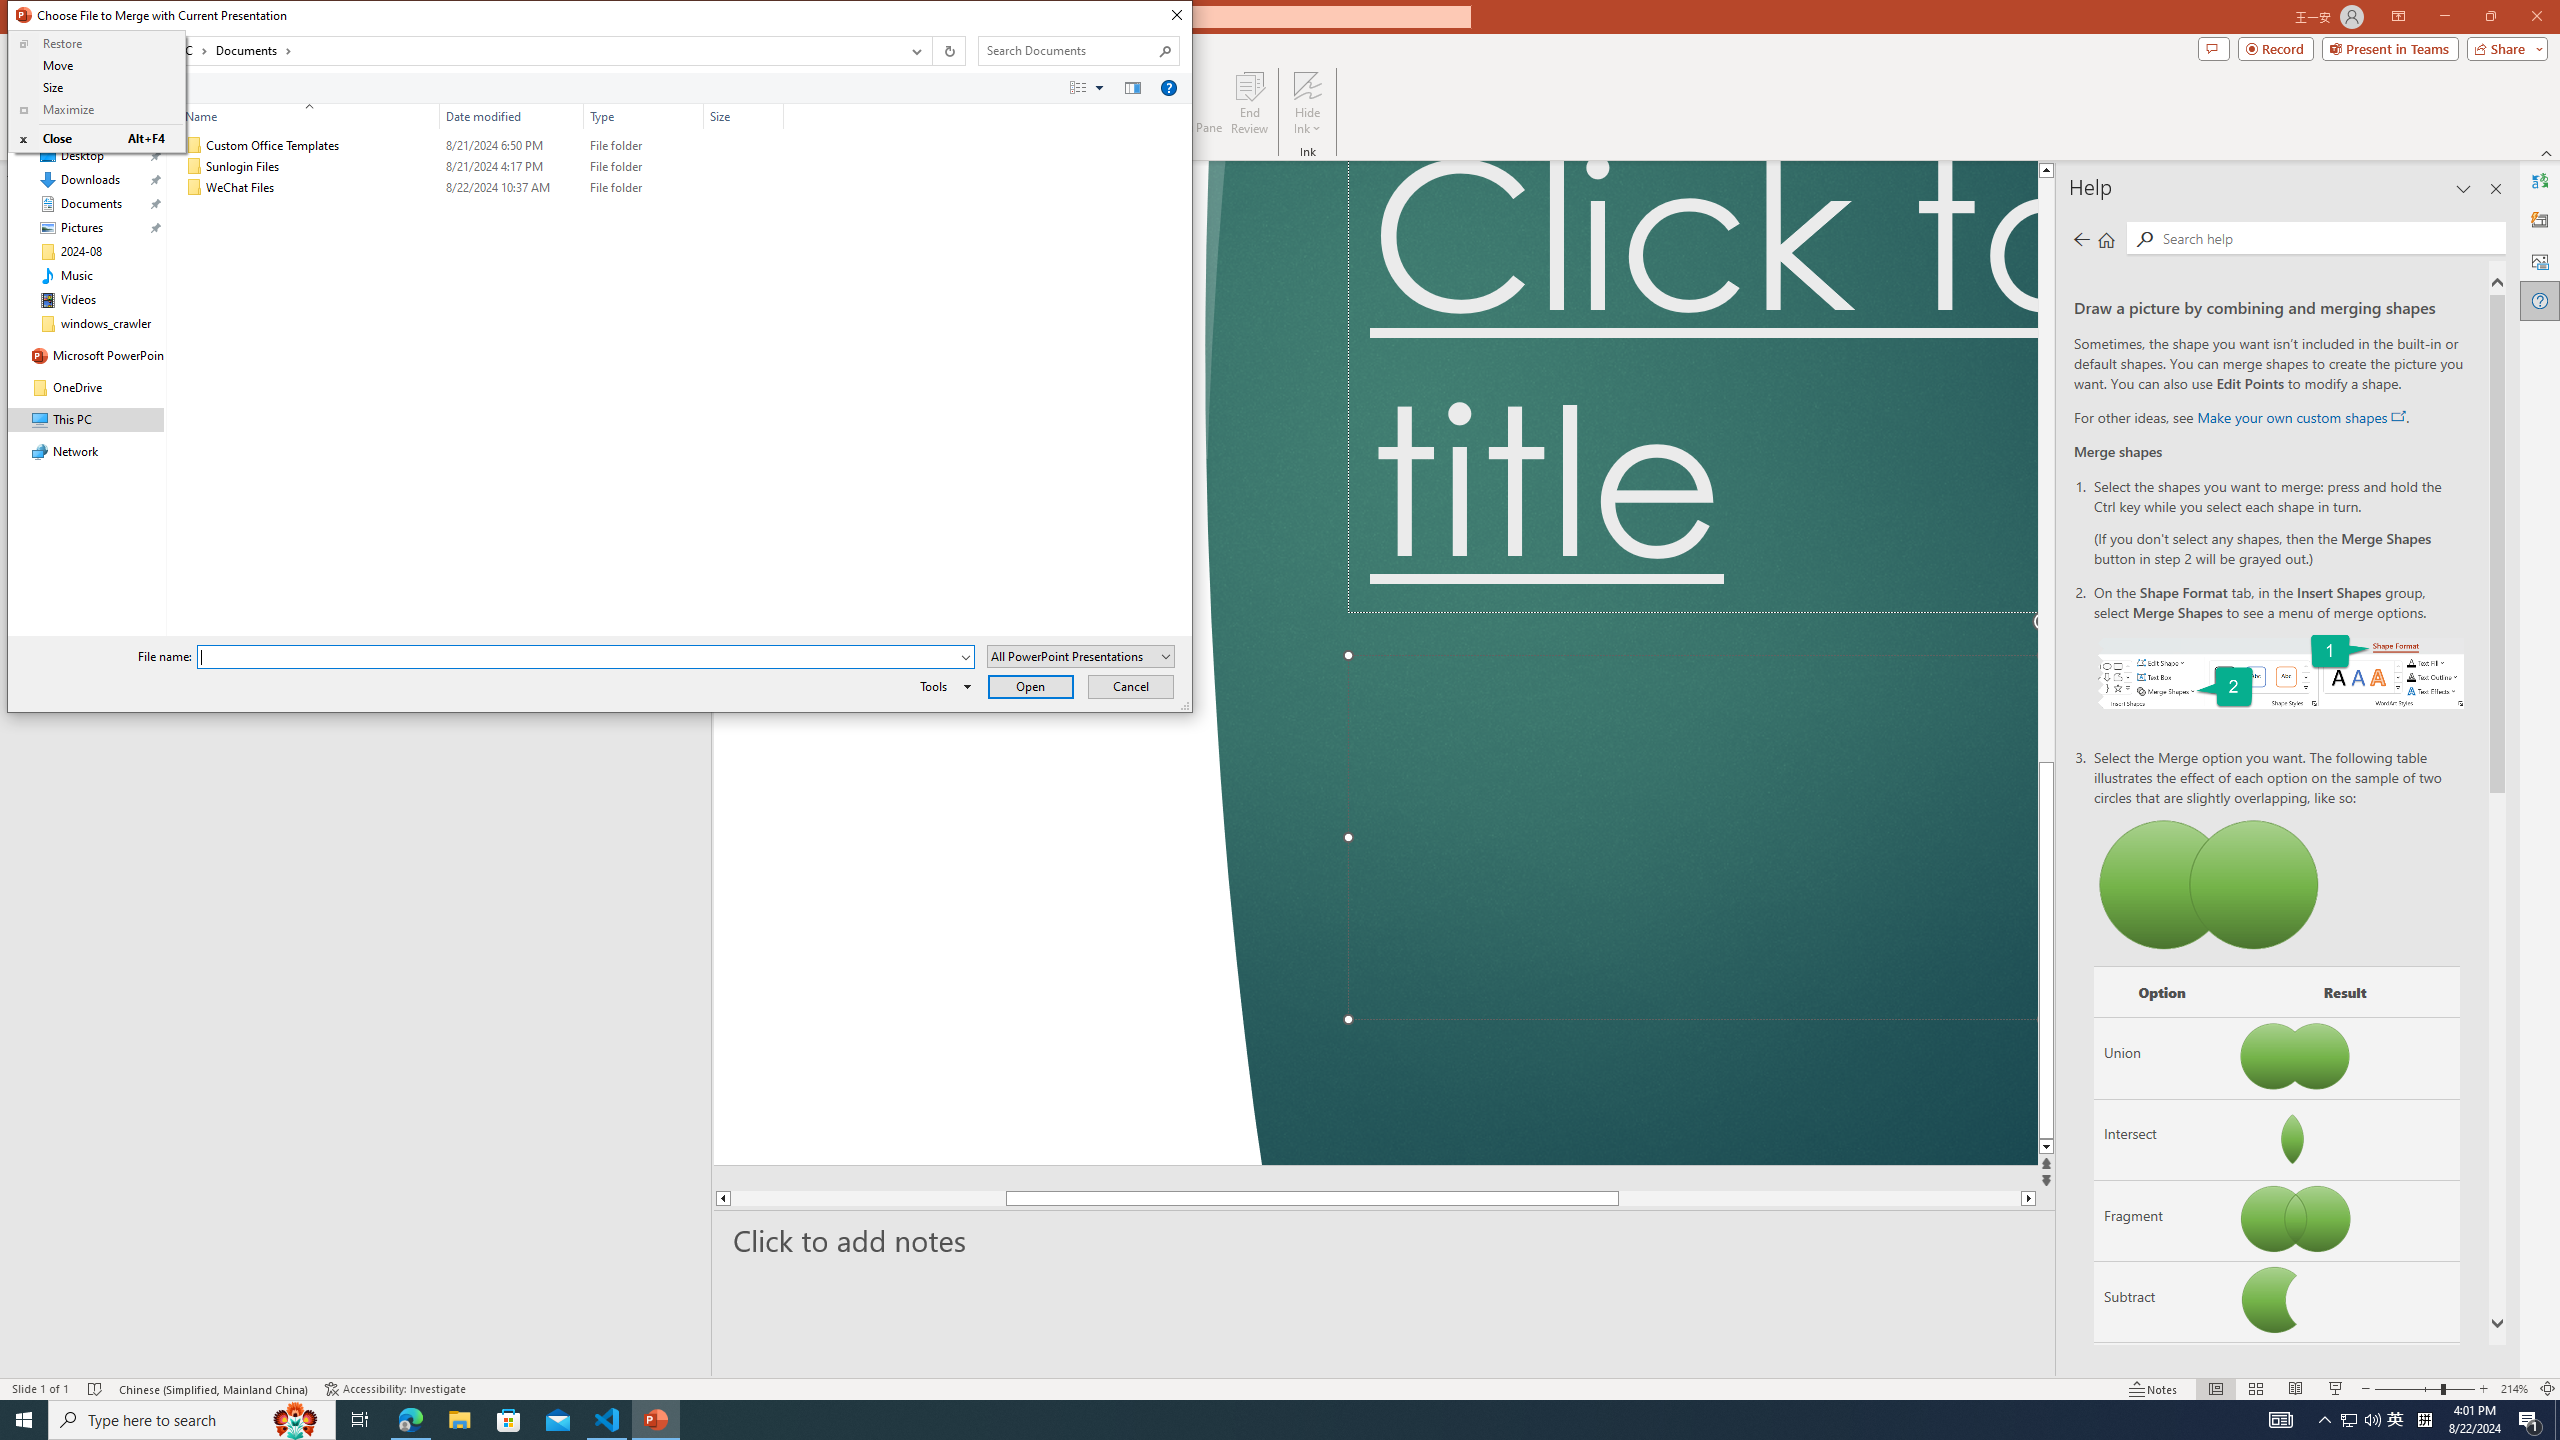 Image resolution: width=2560 pixels, height=1440 pixels. I want to click on Union, so click(2162, 1058).